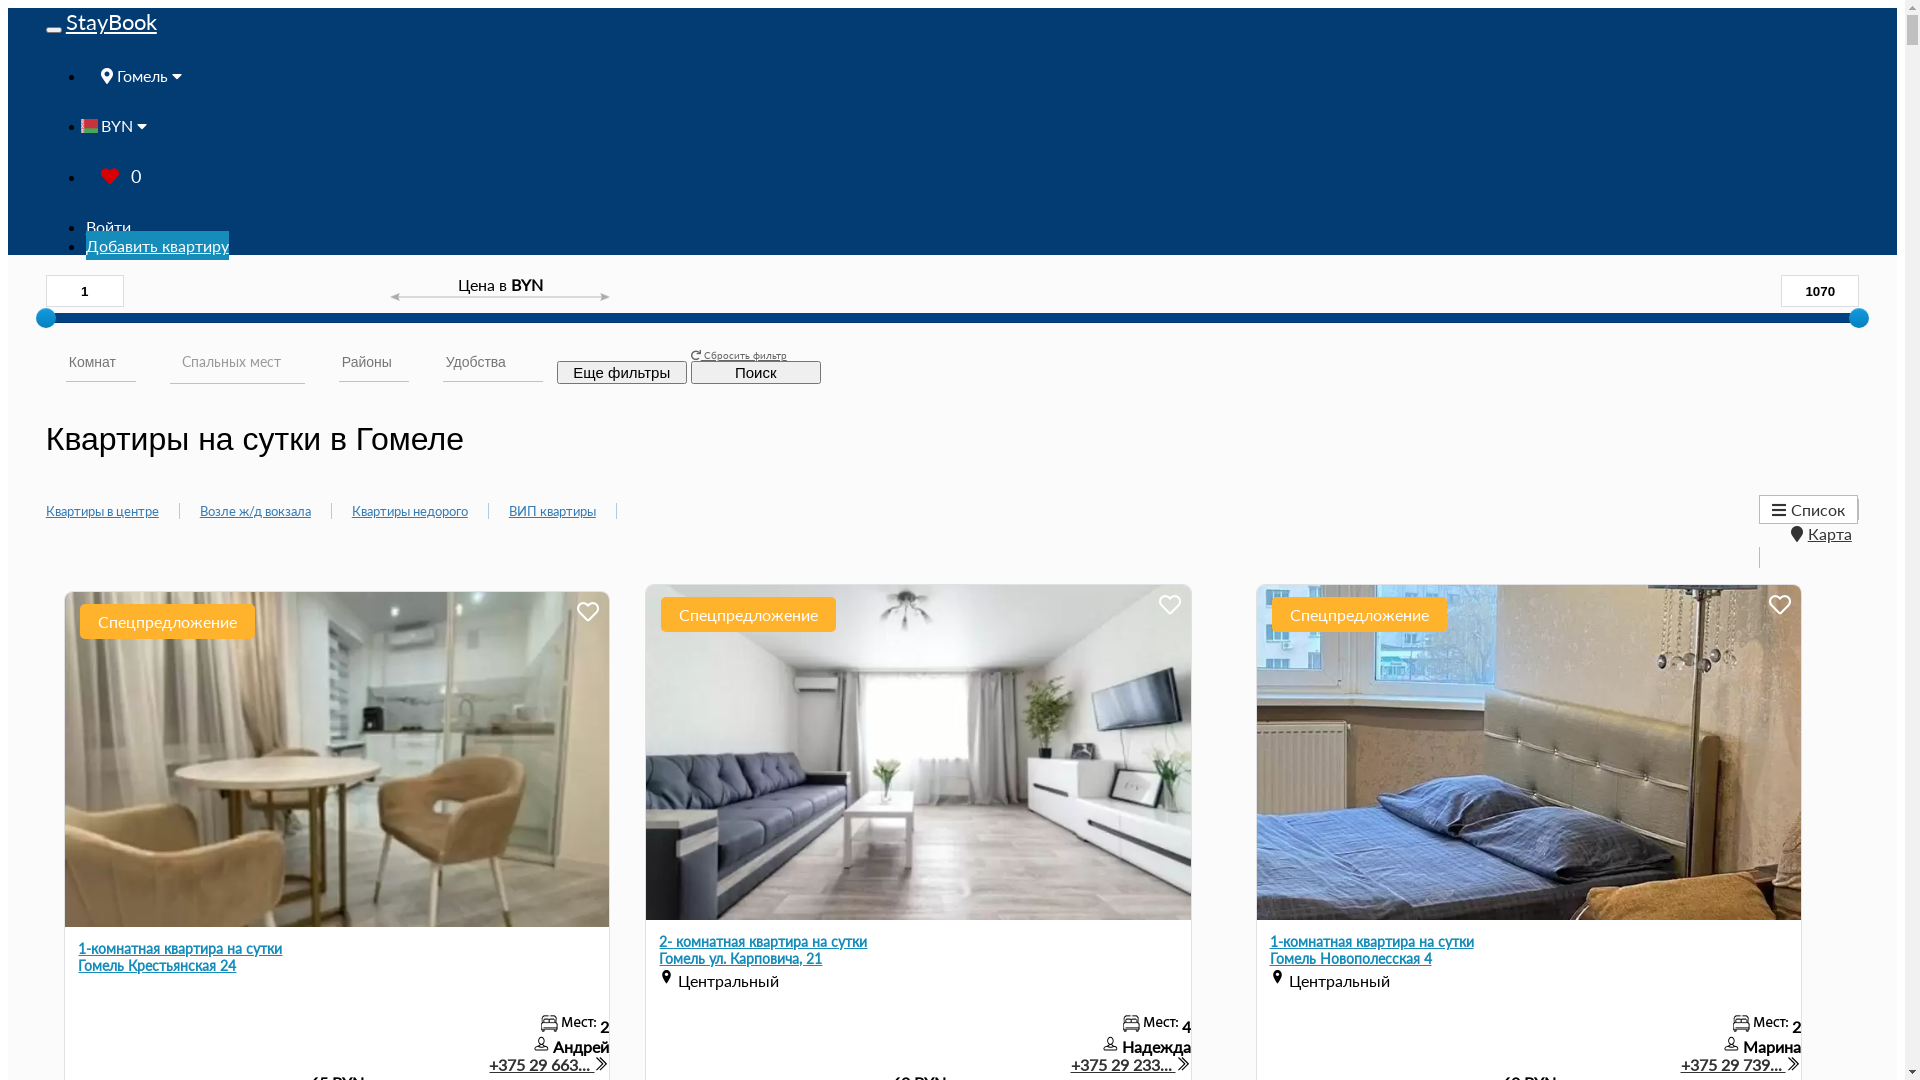  I want to click on +375 29 233..., so click(1131, 1064).